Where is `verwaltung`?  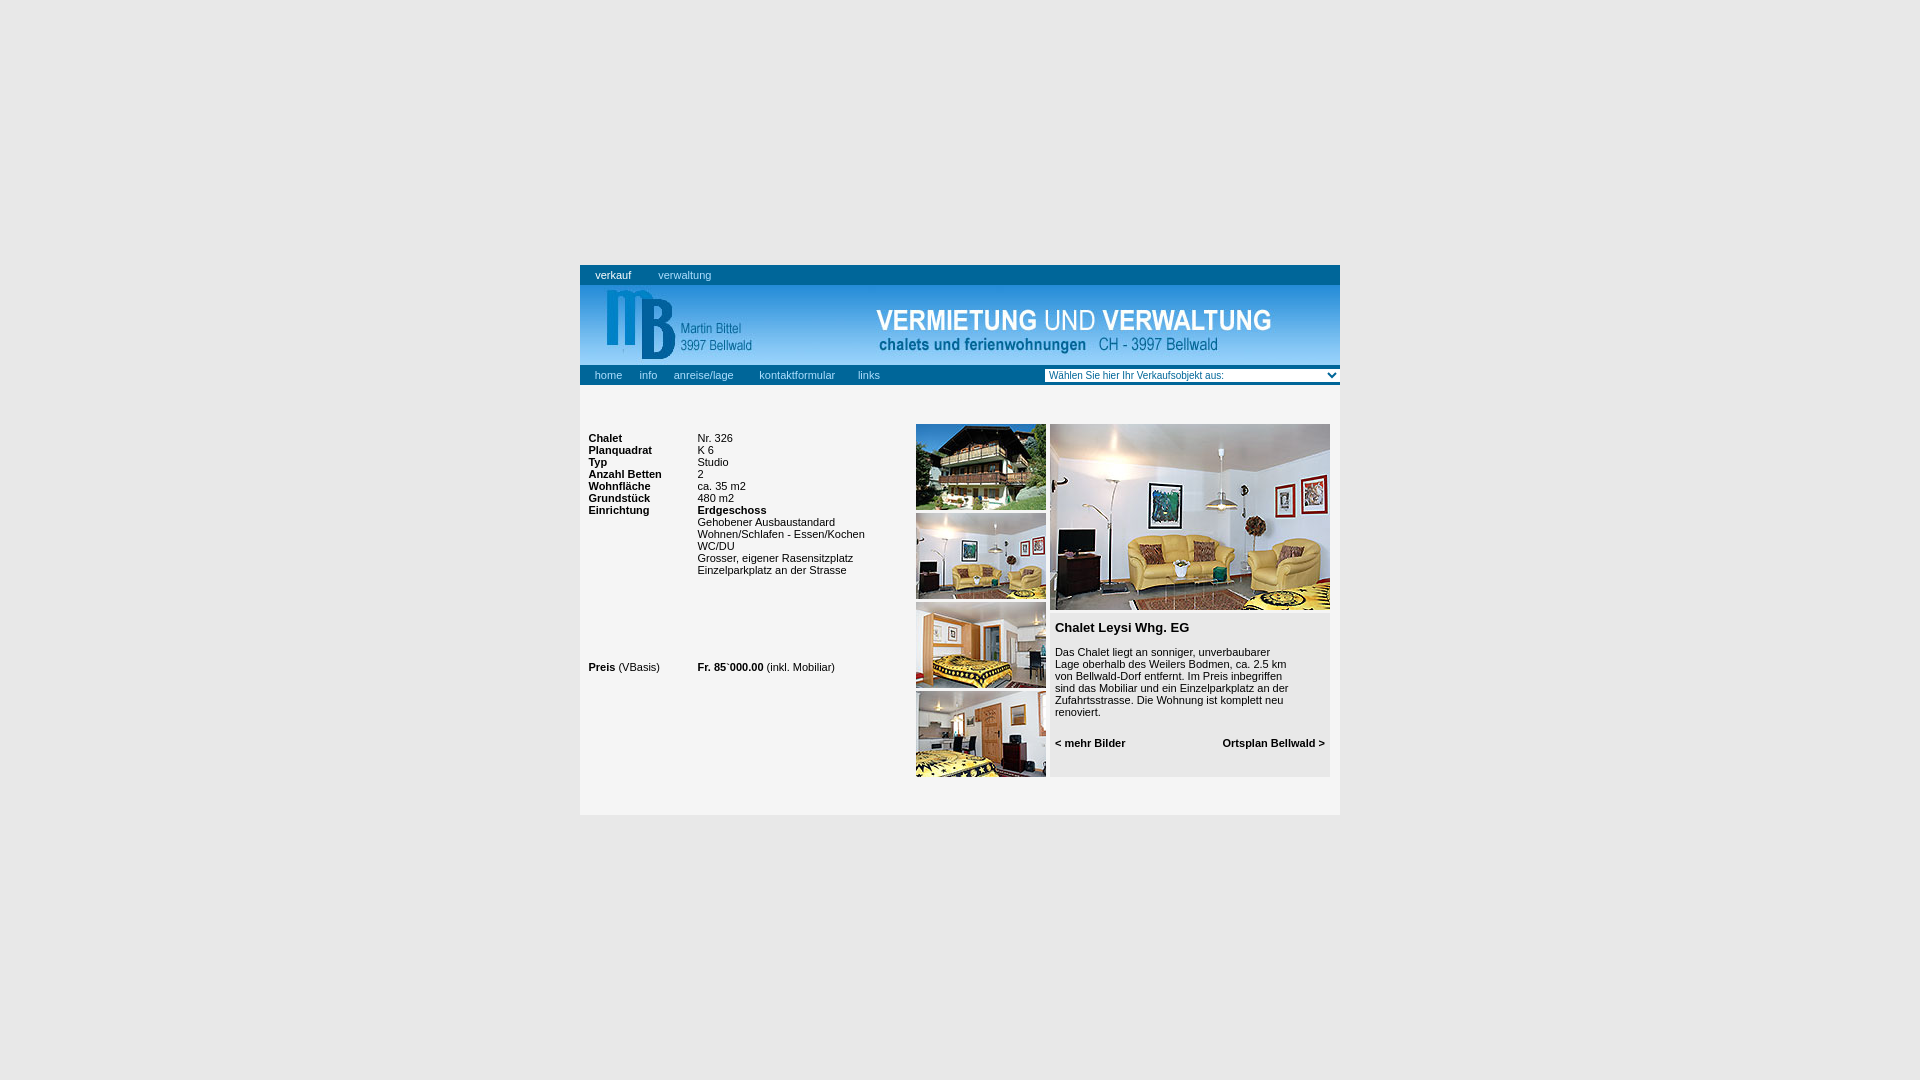 verwaltung is located at coordinates (684, 275).